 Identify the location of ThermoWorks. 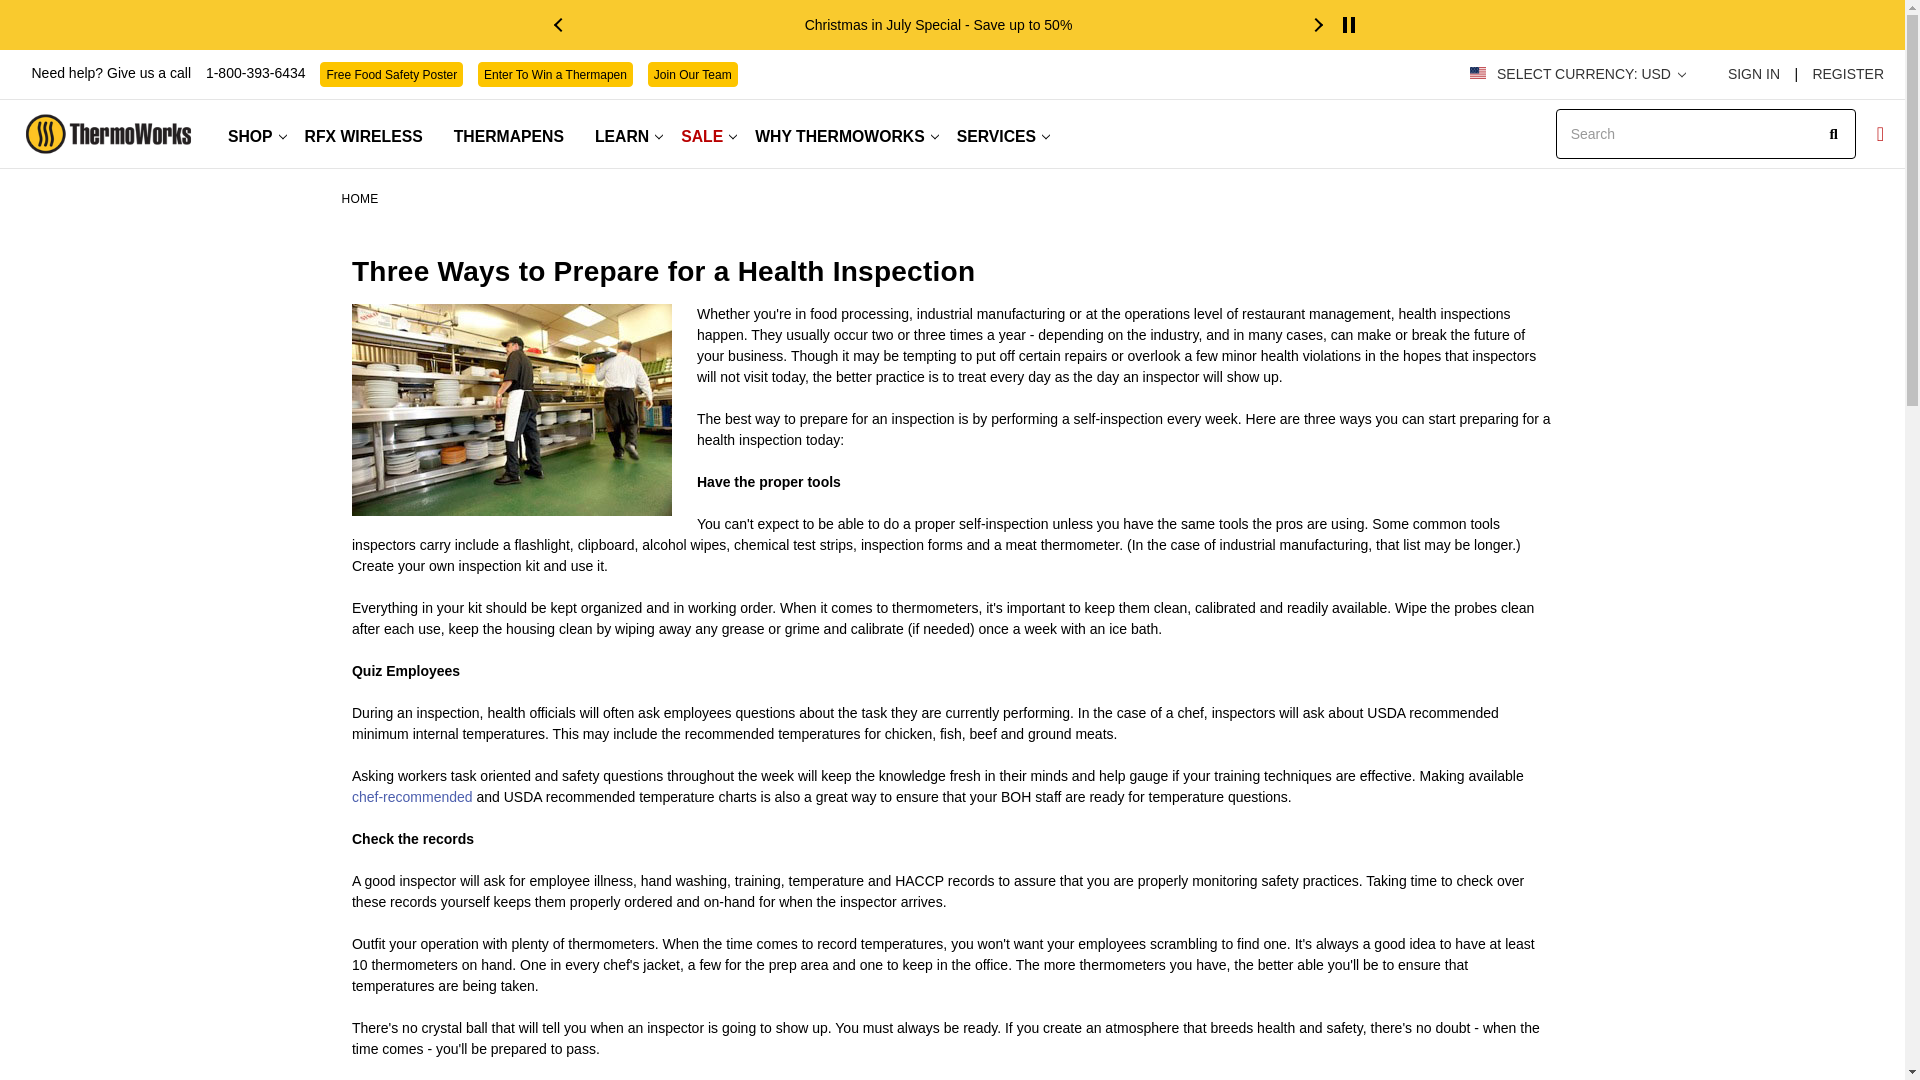
(108, 134).